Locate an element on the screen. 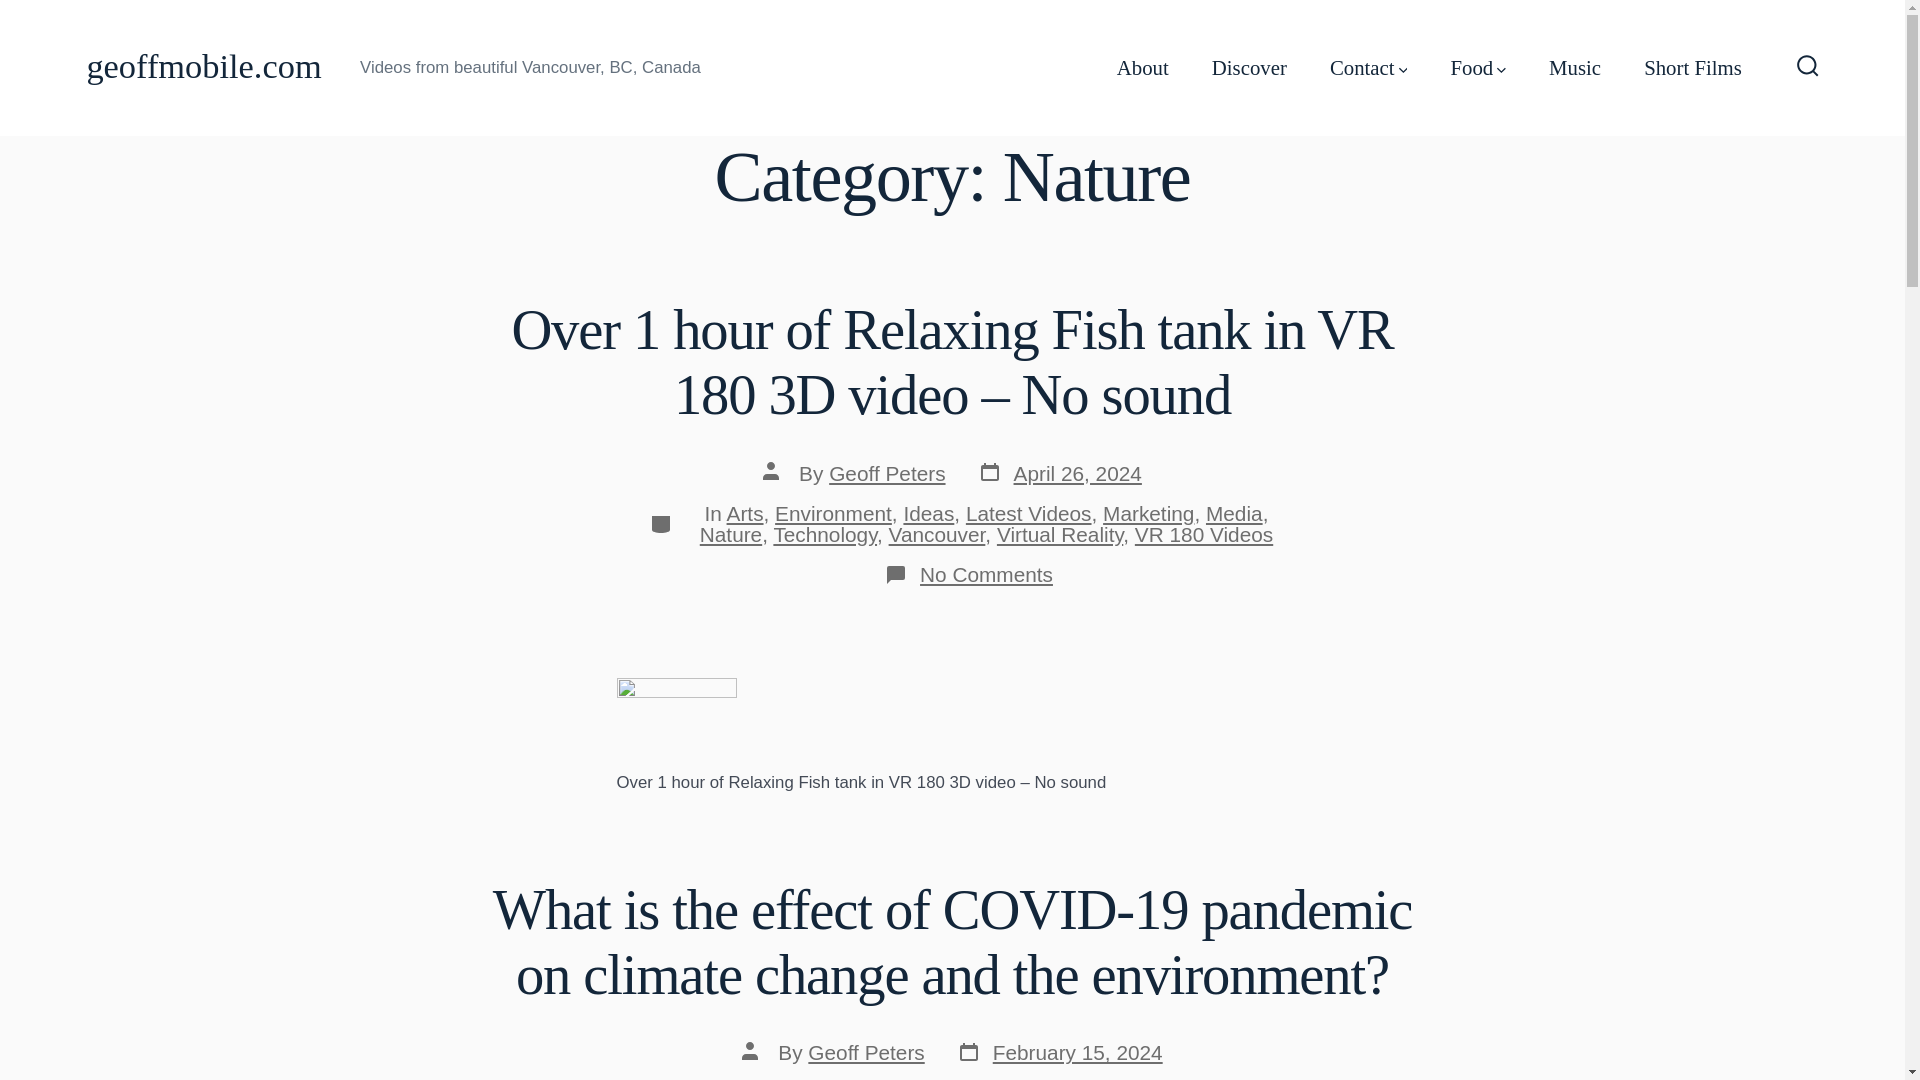  geoffmobile.com is located at coordinates (203, 67).